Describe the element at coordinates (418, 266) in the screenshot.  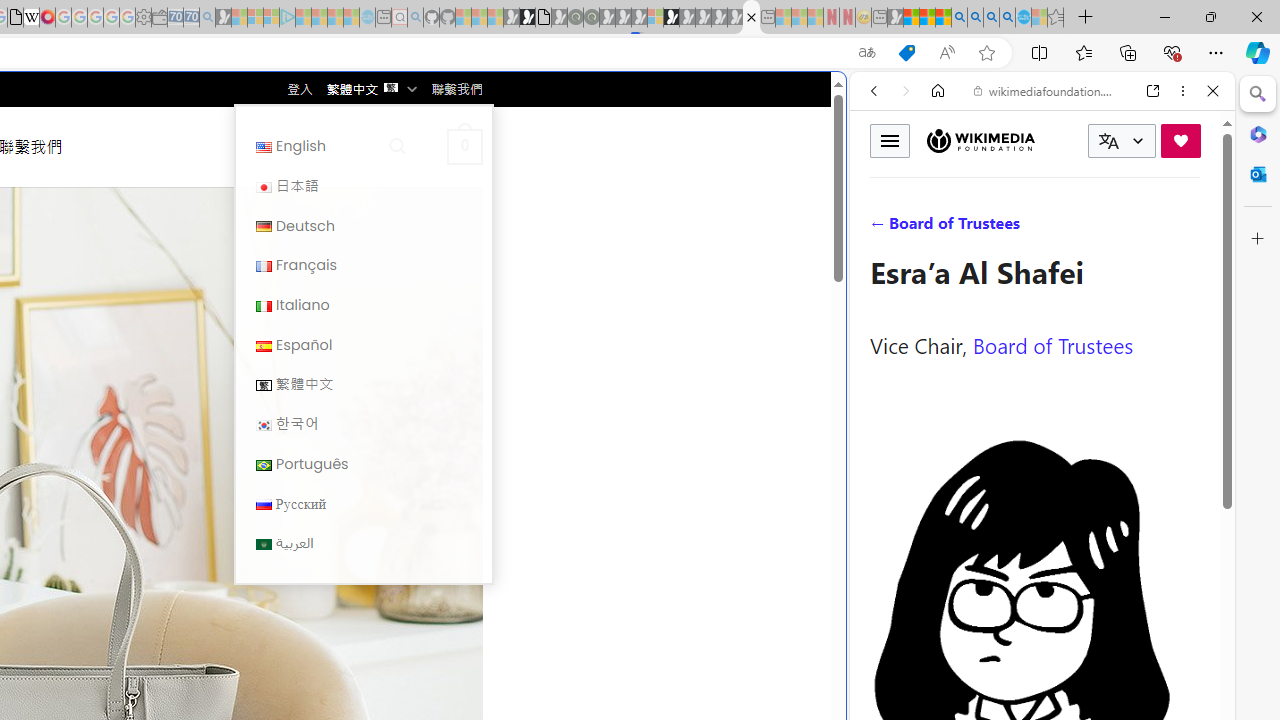
I see `Frequently visited` at that location.